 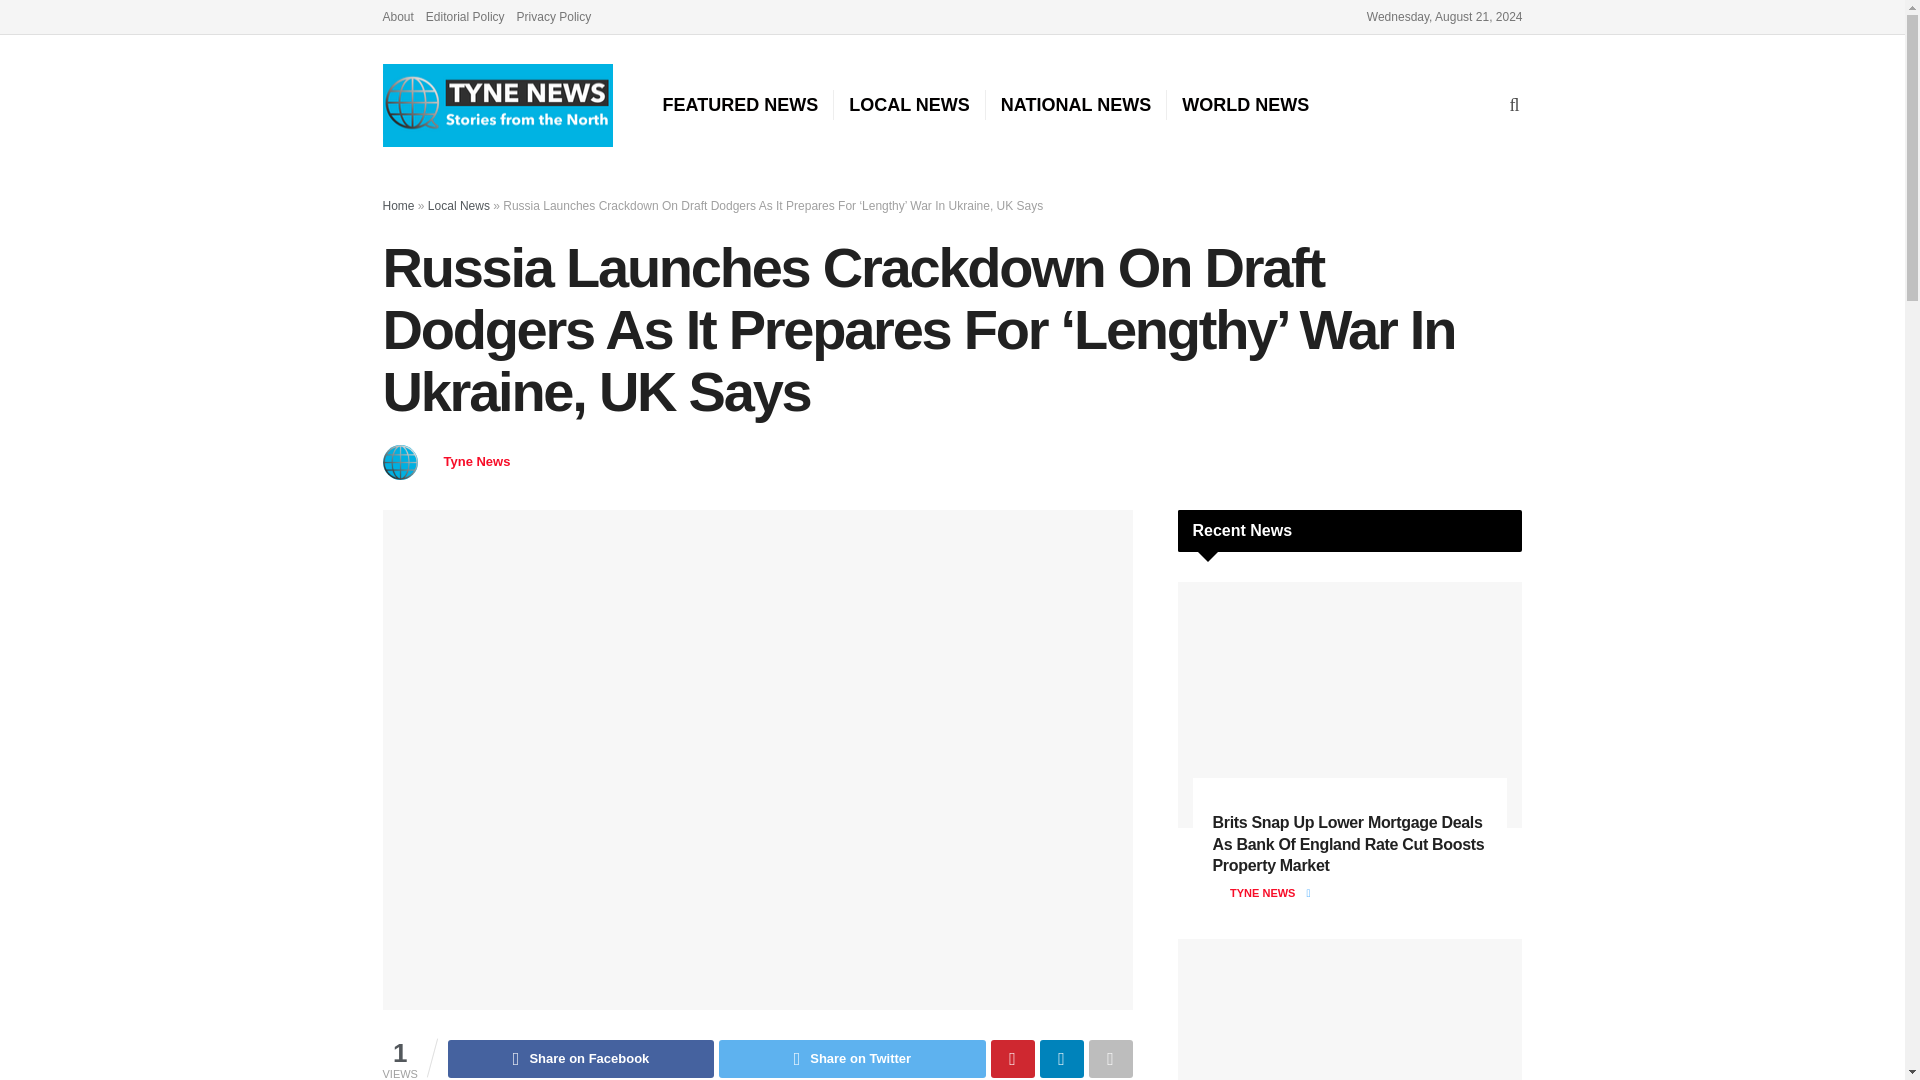 What do you see at coordinates (580, 1058) in the screenshot?
I see `Share on Facebook` at bounding box center [580, 1058].